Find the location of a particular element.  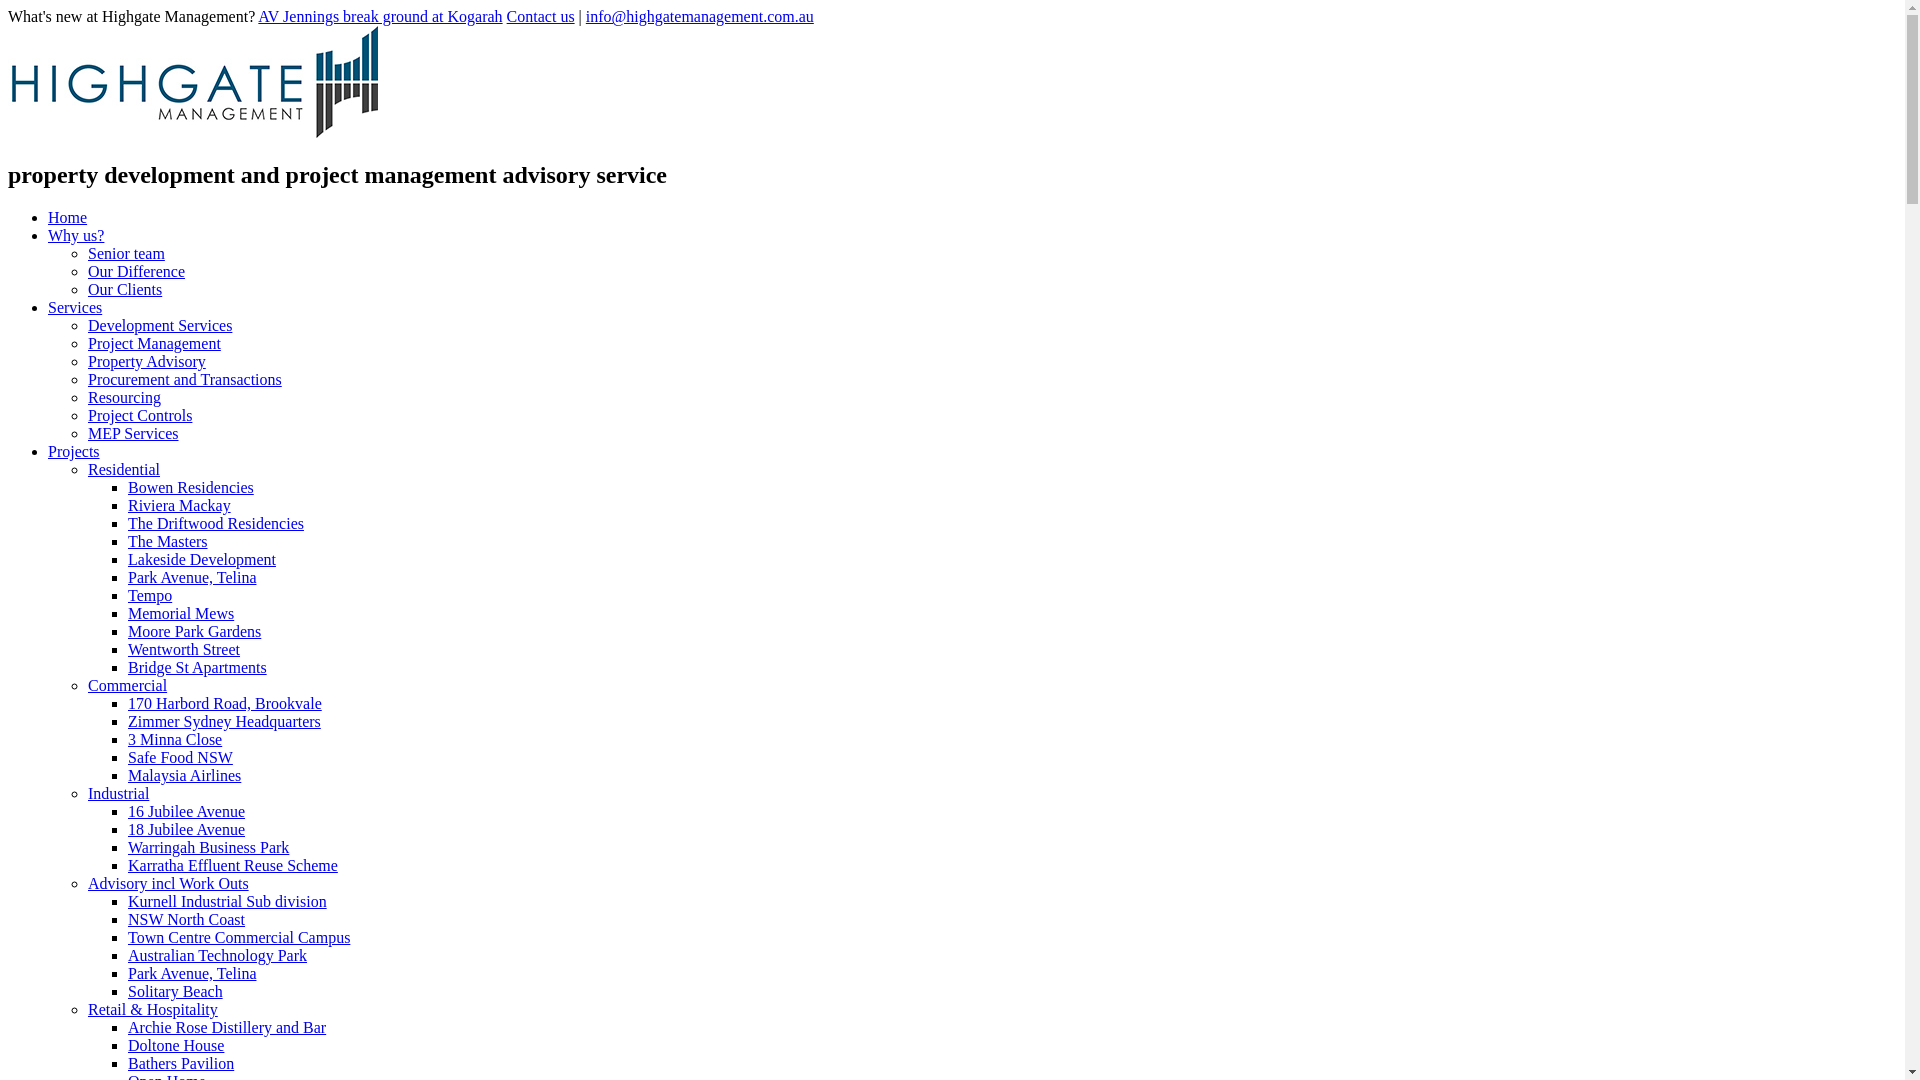

Projects is located at coordinates (74, 452).